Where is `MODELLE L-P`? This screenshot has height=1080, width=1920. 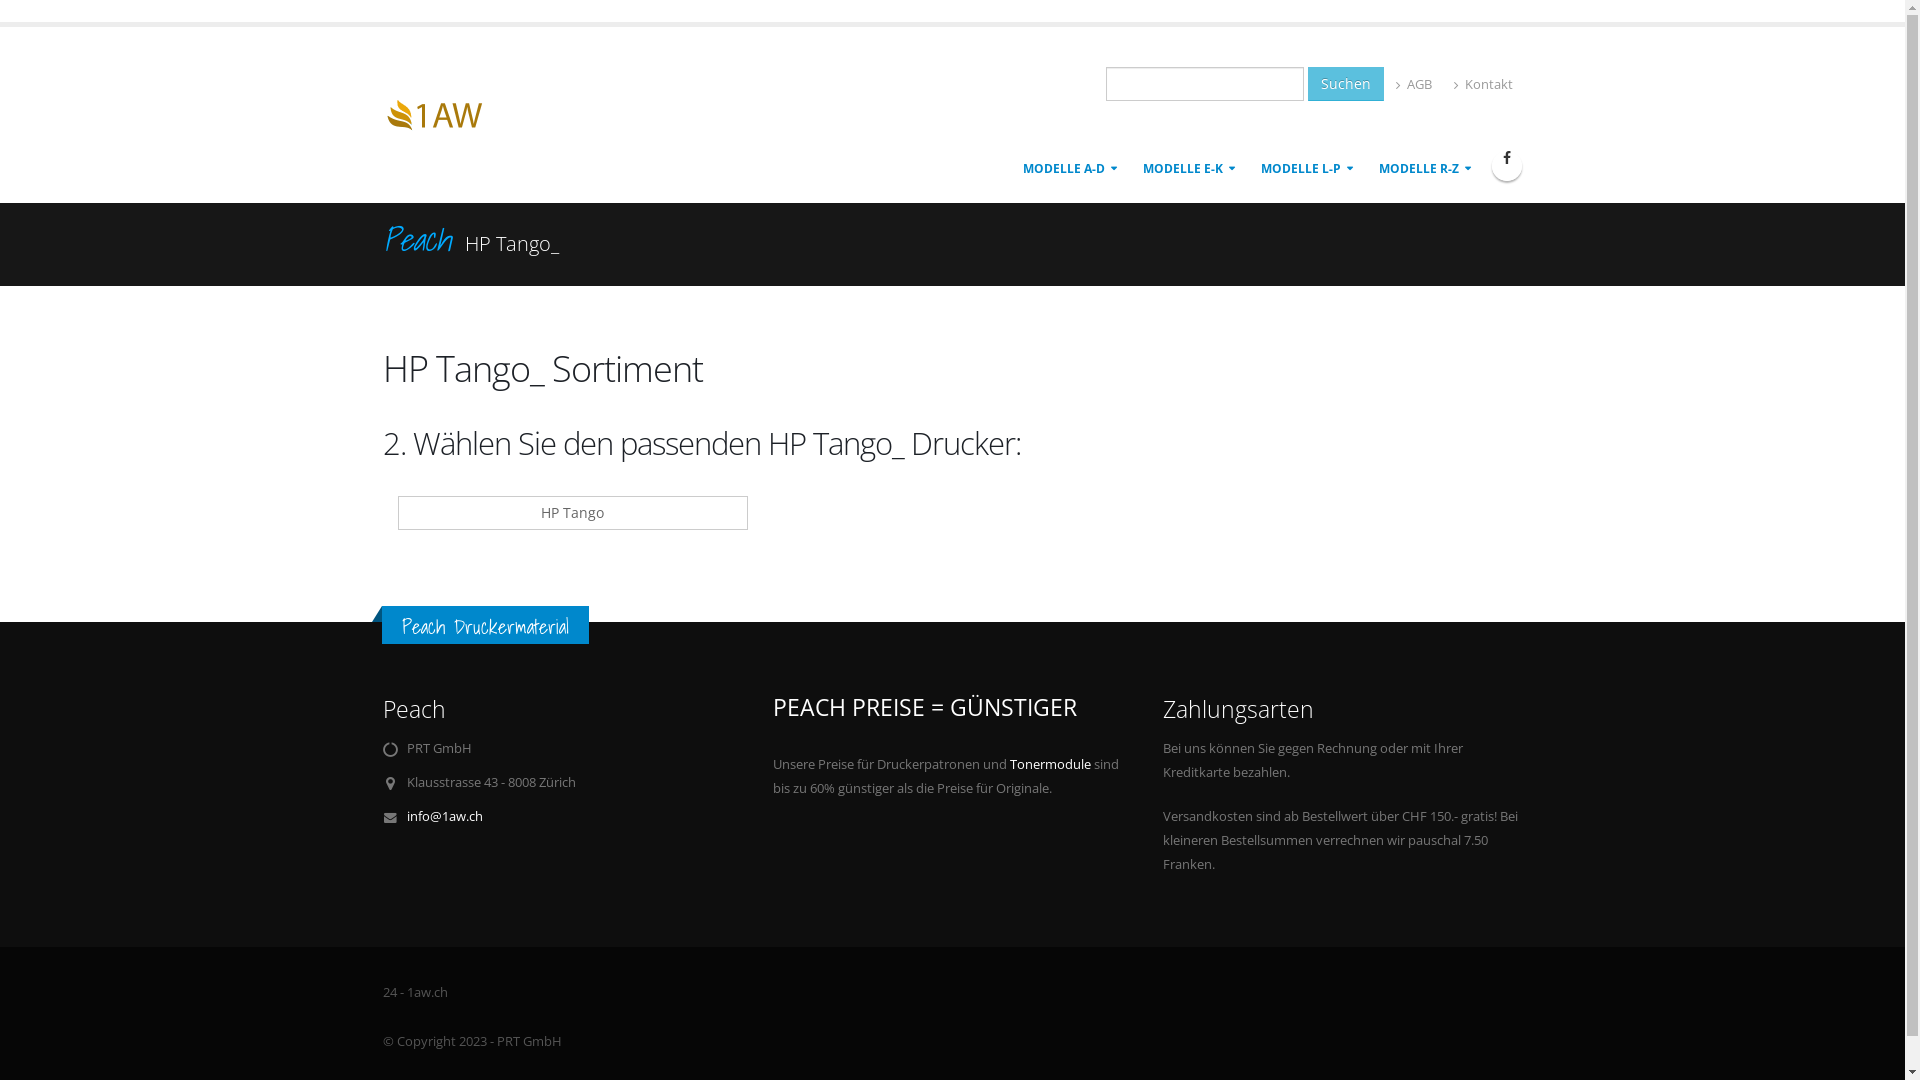 MODELLE L-P is located at coordinates (1306, 169).